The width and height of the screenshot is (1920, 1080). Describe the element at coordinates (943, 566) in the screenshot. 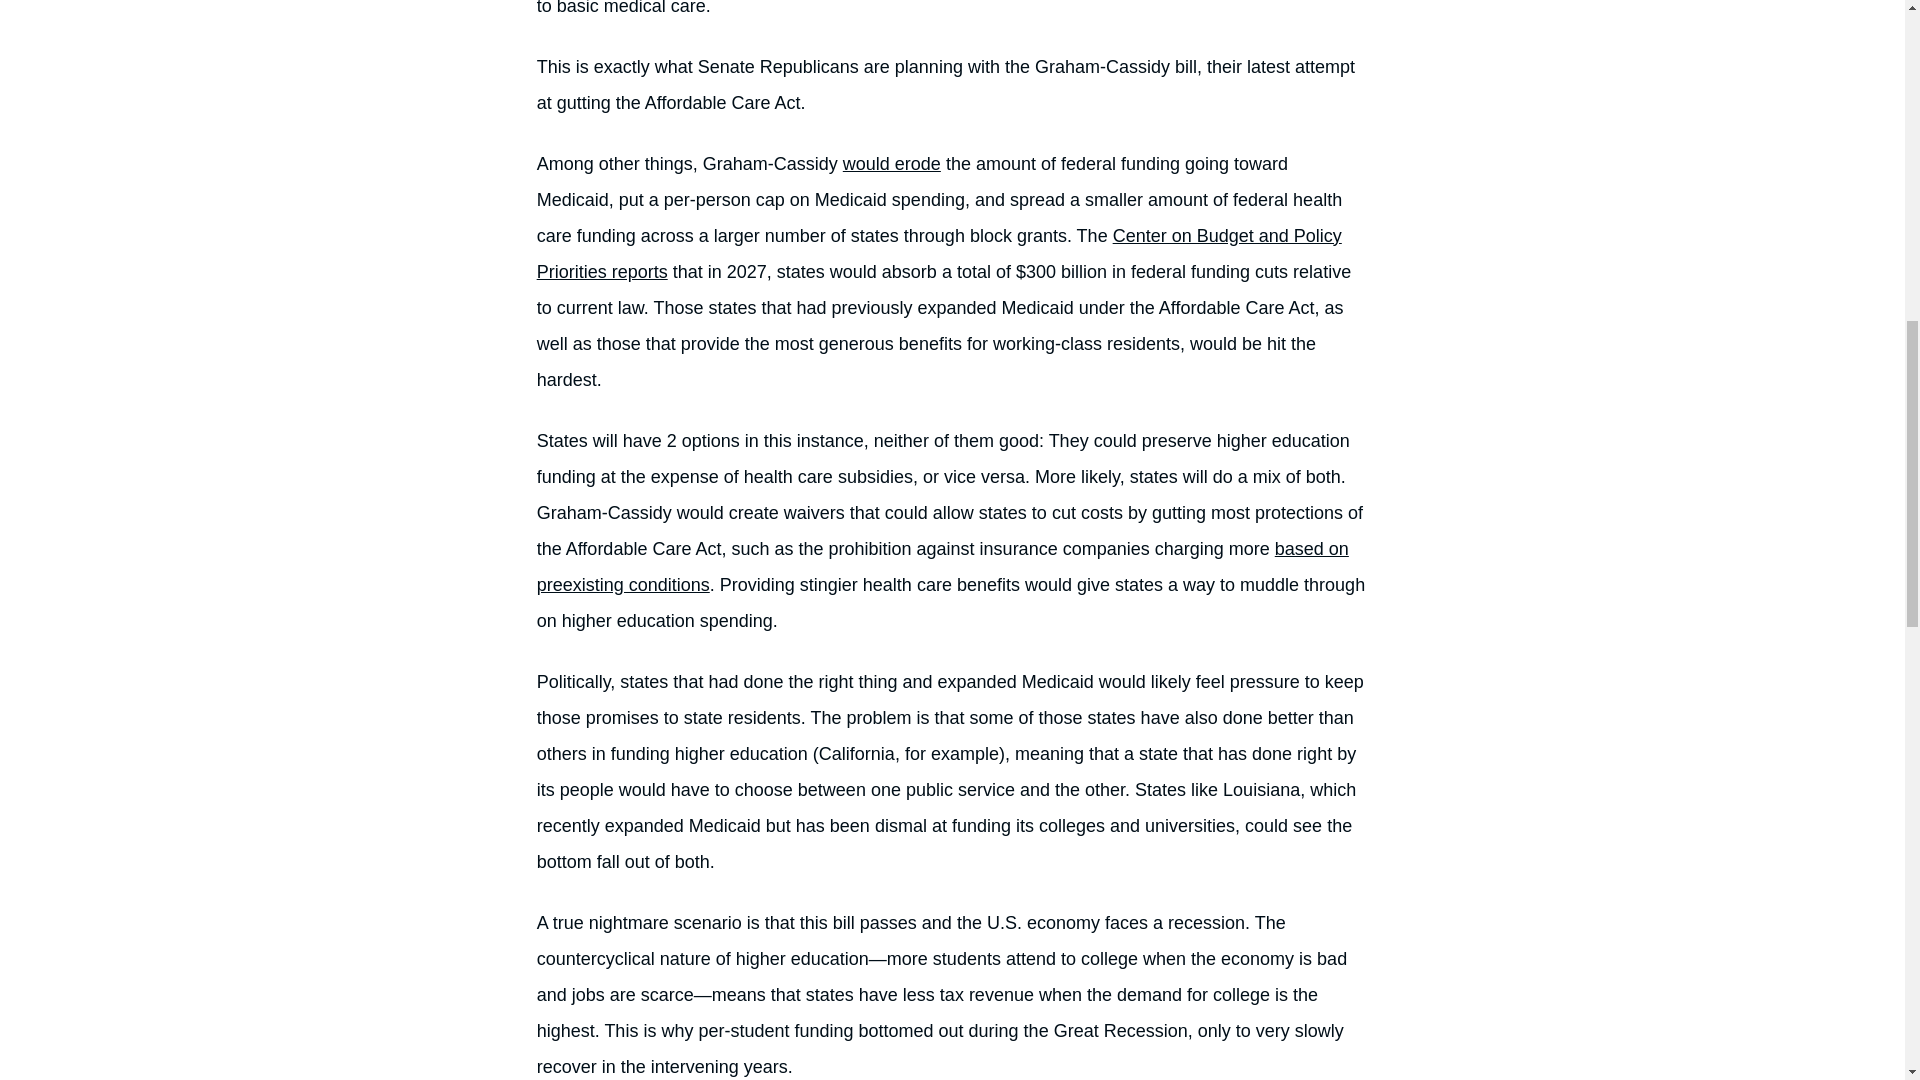

I see `based on preexisting conditions` at that location.